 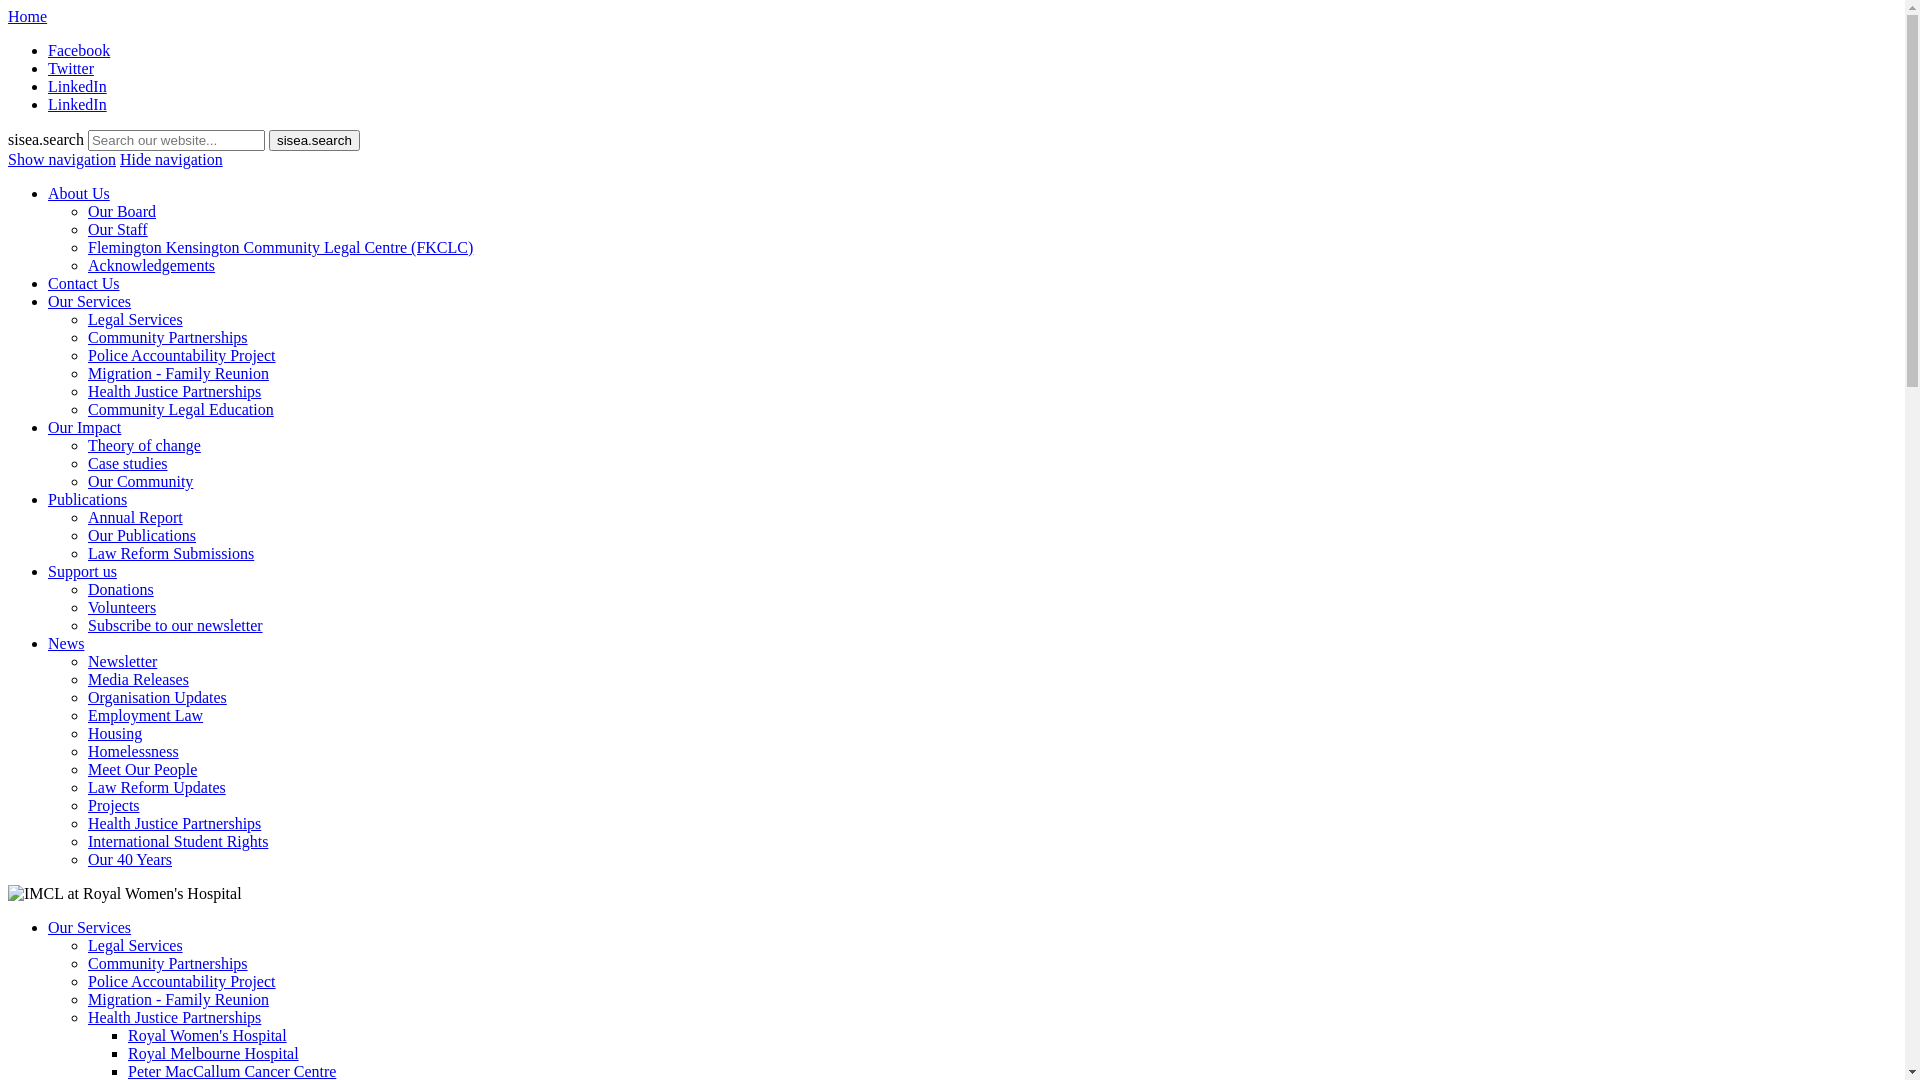 I want to click on Health Justice Partnerships, so click(x=174, y=1018).